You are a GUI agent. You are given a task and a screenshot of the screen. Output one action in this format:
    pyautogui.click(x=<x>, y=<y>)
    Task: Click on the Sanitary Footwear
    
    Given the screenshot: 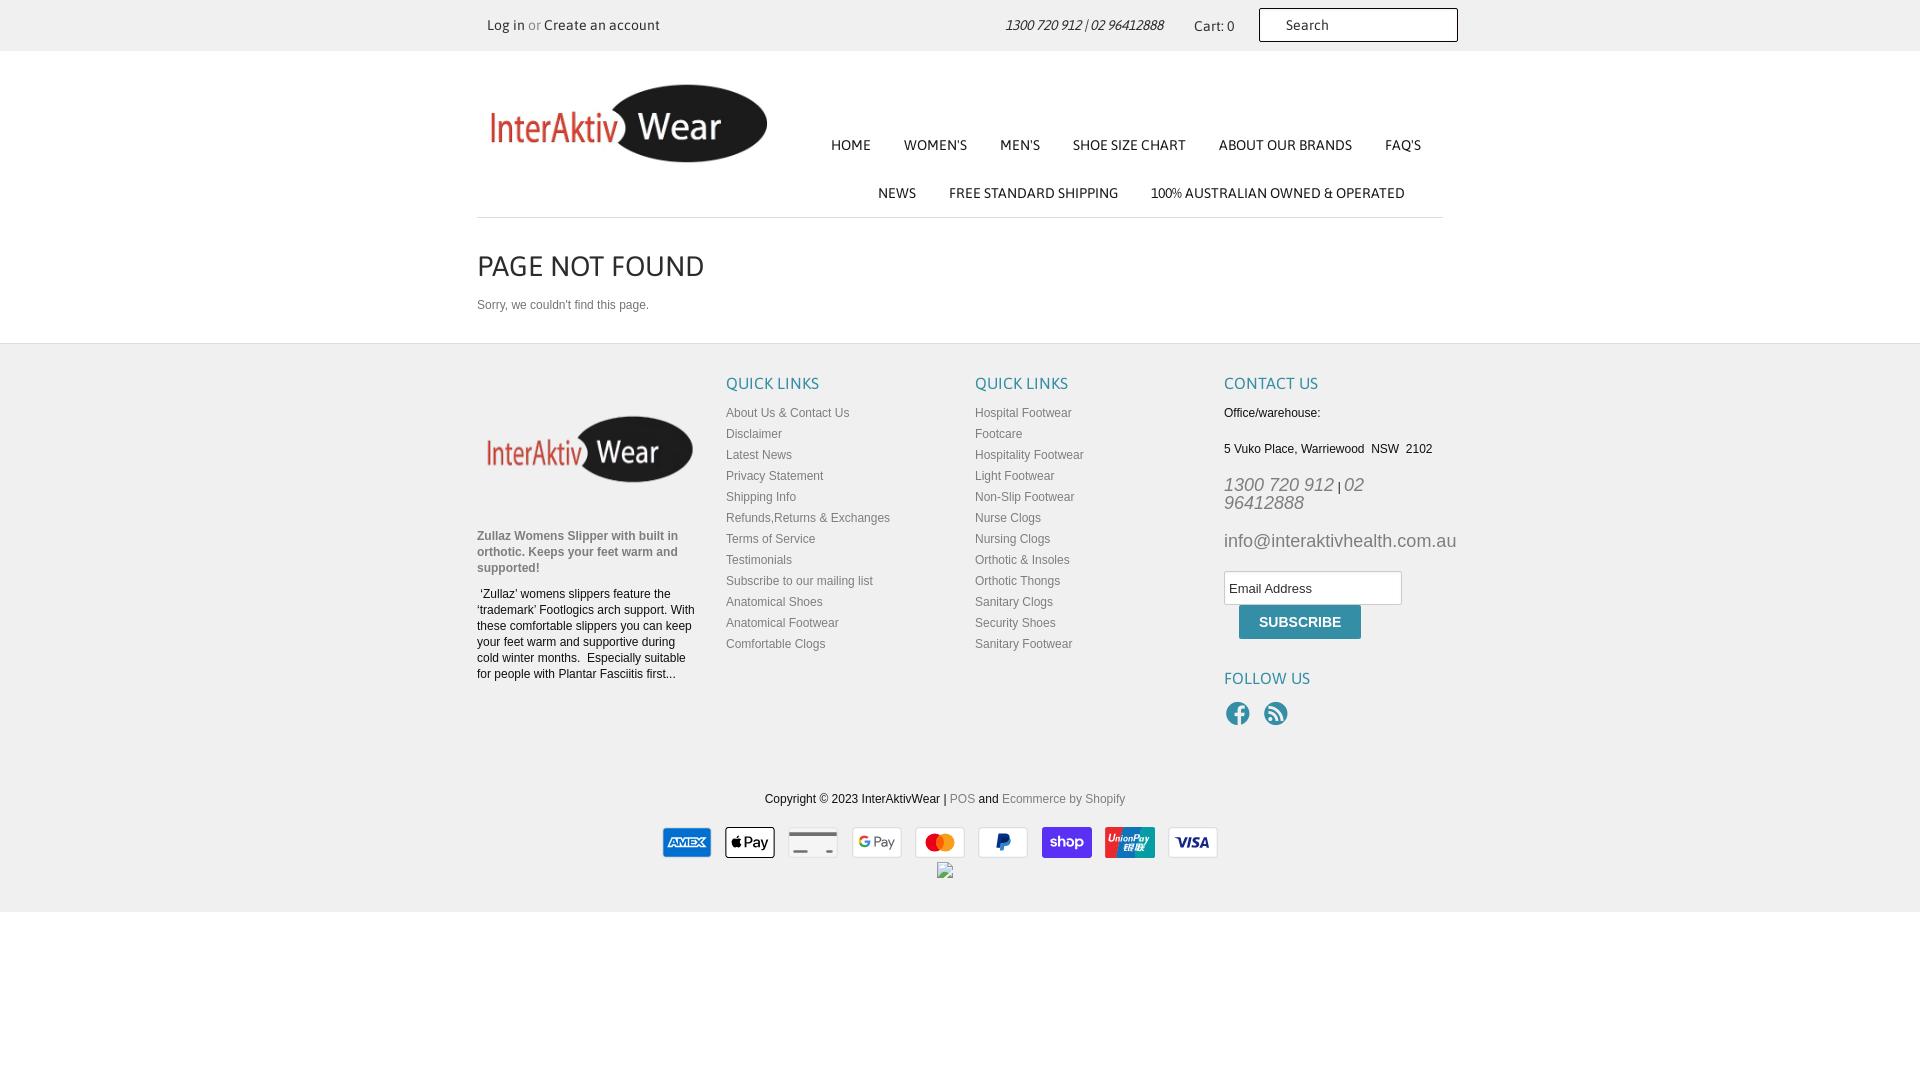 What is the action you would take?
    pyautogui.click(x=1024, y=644)
    